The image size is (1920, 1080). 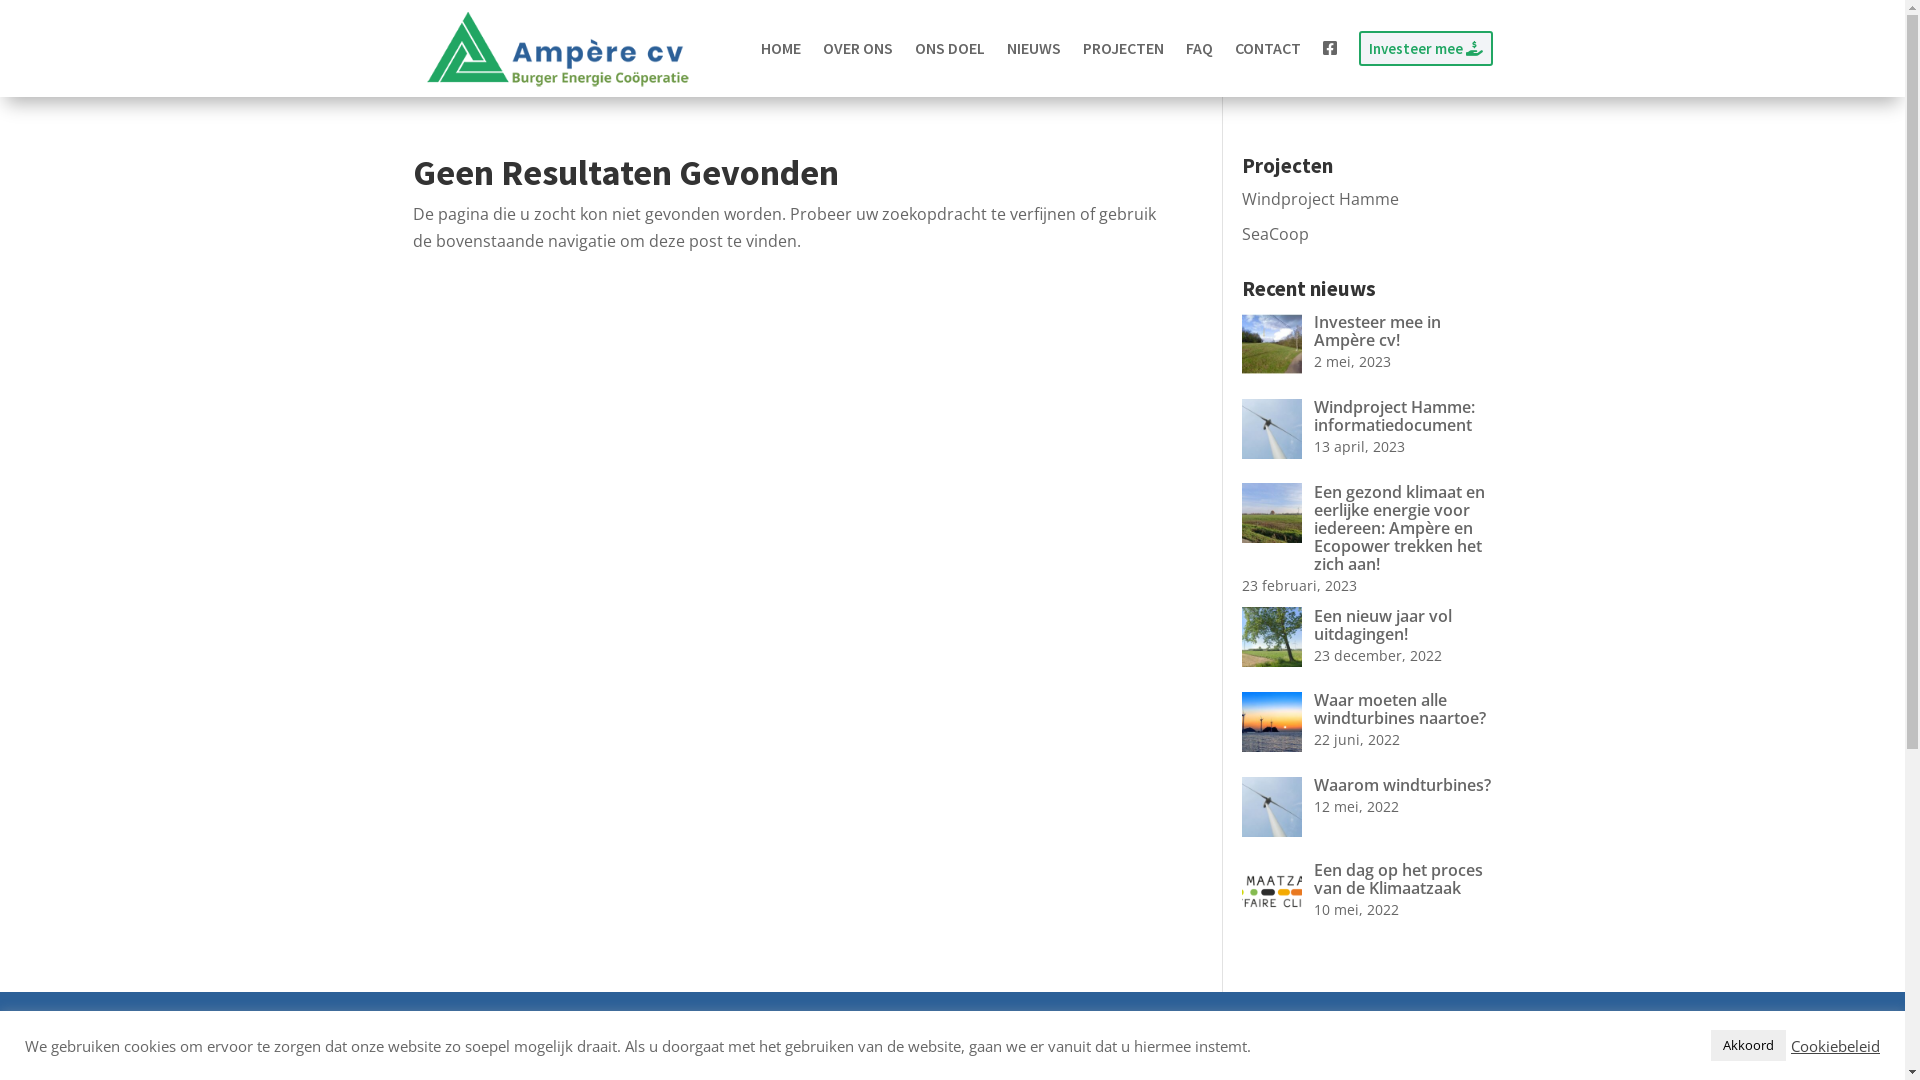 What do you see at coordinates (1836, 1045) in the screenshot?
I see `Cookiebeleid` at bounding box center [1836, 1045].